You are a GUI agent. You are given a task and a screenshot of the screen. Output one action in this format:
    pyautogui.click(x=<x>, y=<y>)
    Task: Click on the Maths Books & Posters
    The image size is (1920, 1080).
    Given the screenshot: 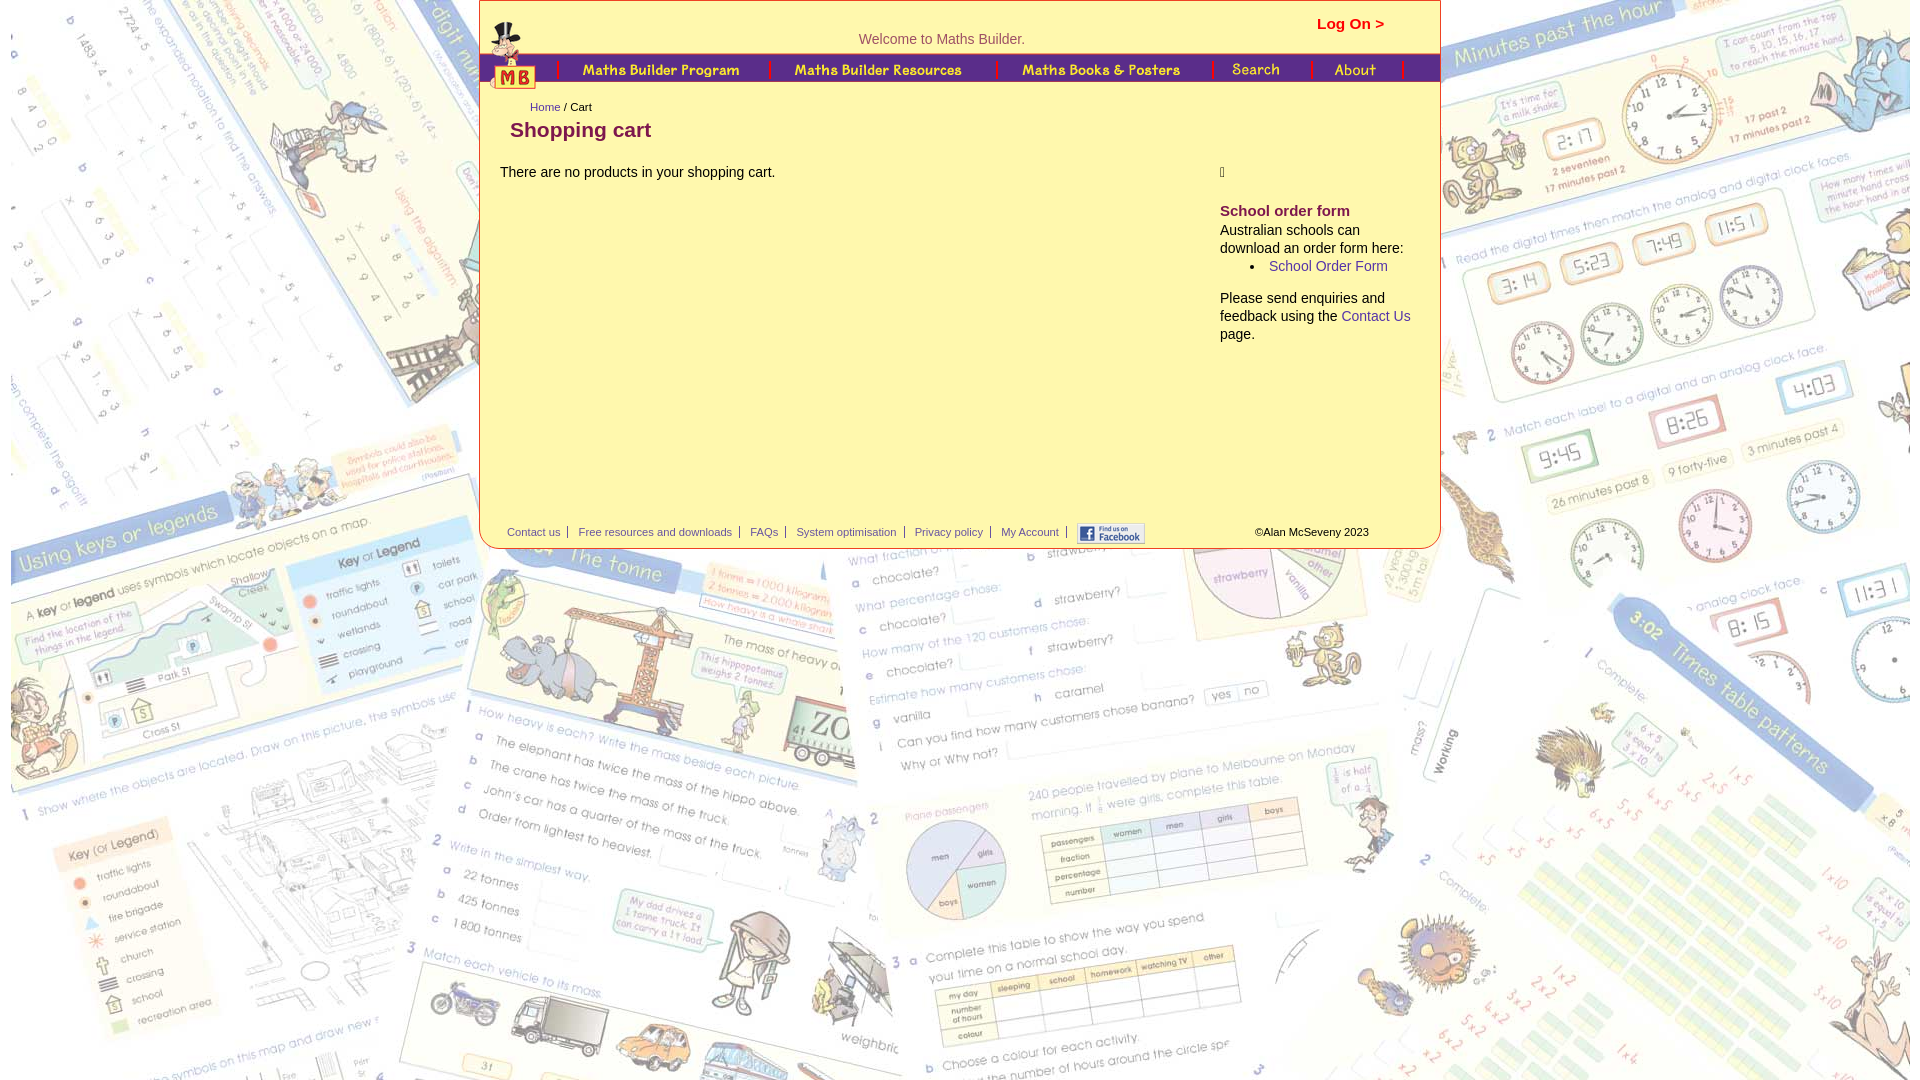 What is the action you would take?
    pyautogui.click(x=1106, y=70)
    